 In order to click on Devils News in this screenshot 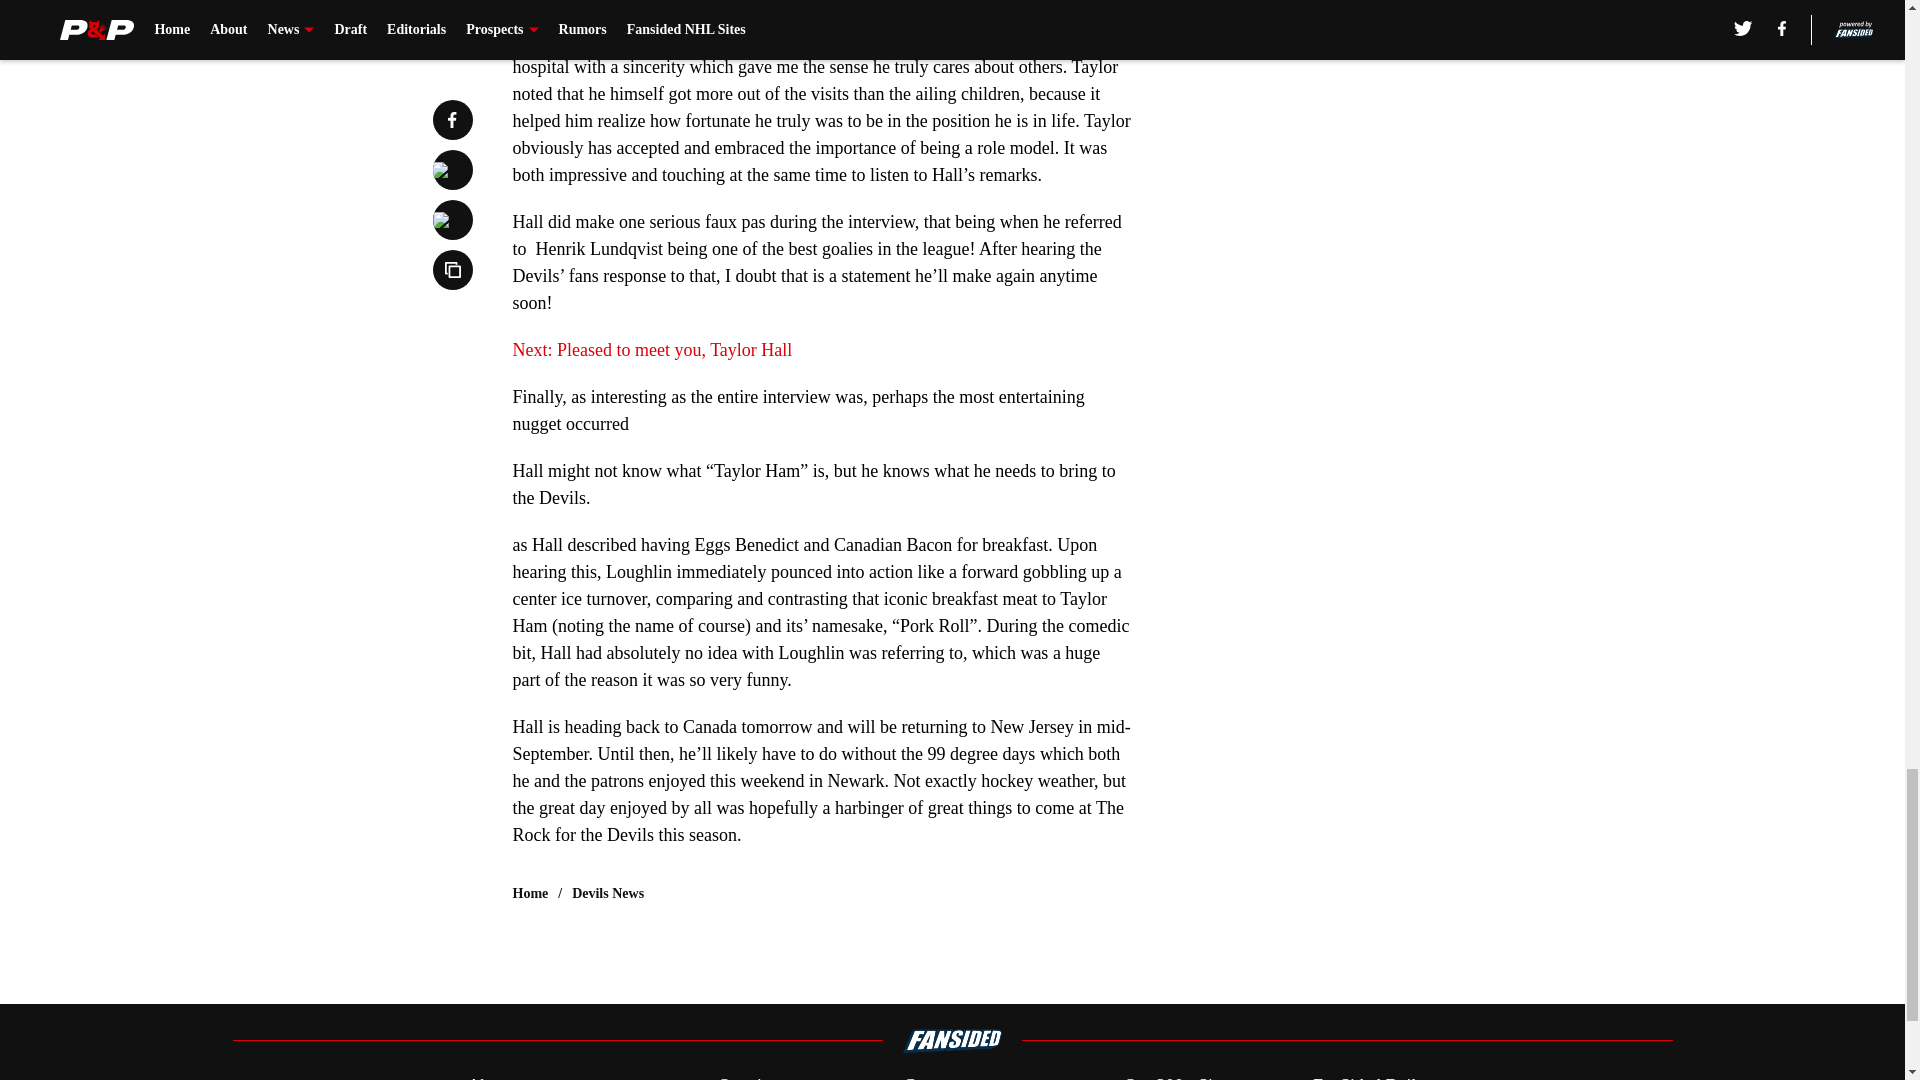, I will do `click(608, 894)`.